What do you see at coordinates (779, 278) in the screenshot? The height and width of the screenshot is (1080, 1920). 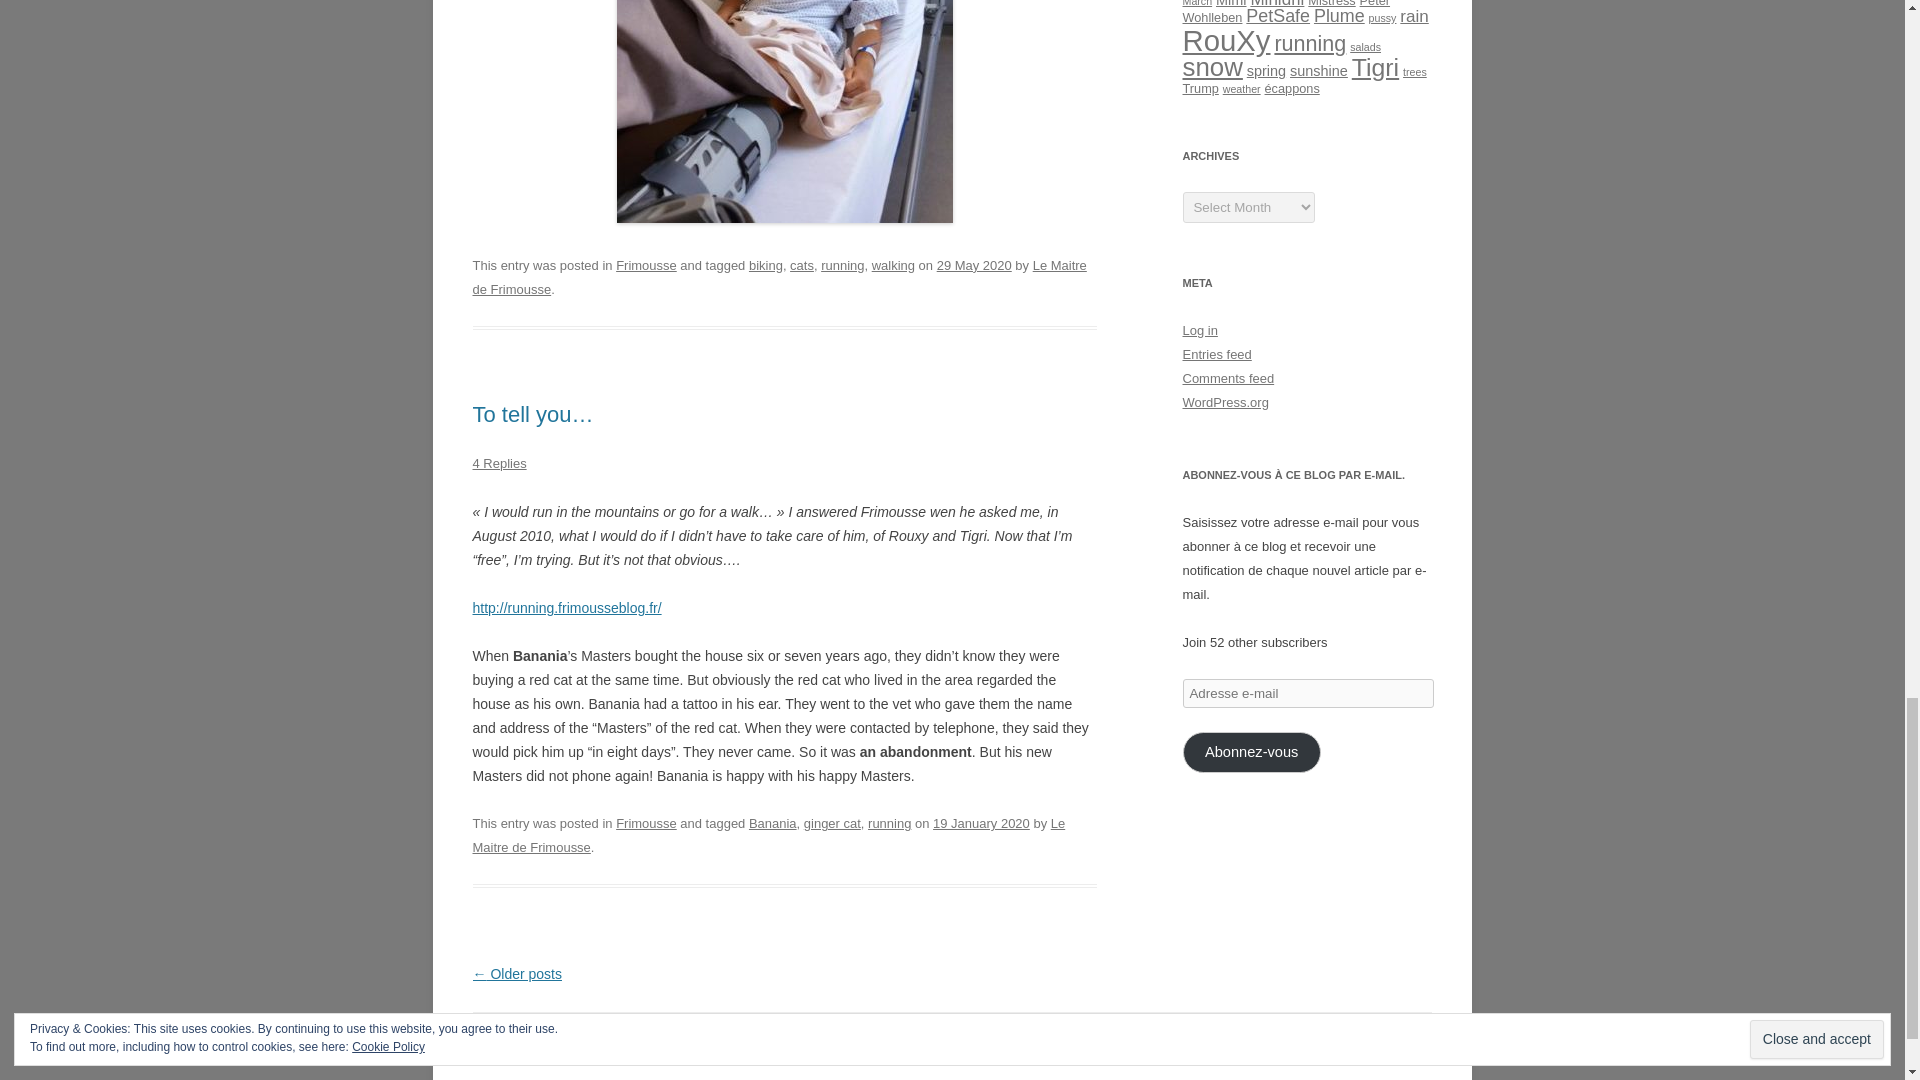 I see `View all posts by Le Maitre de Frimousse` at bounding box center [779, 278].